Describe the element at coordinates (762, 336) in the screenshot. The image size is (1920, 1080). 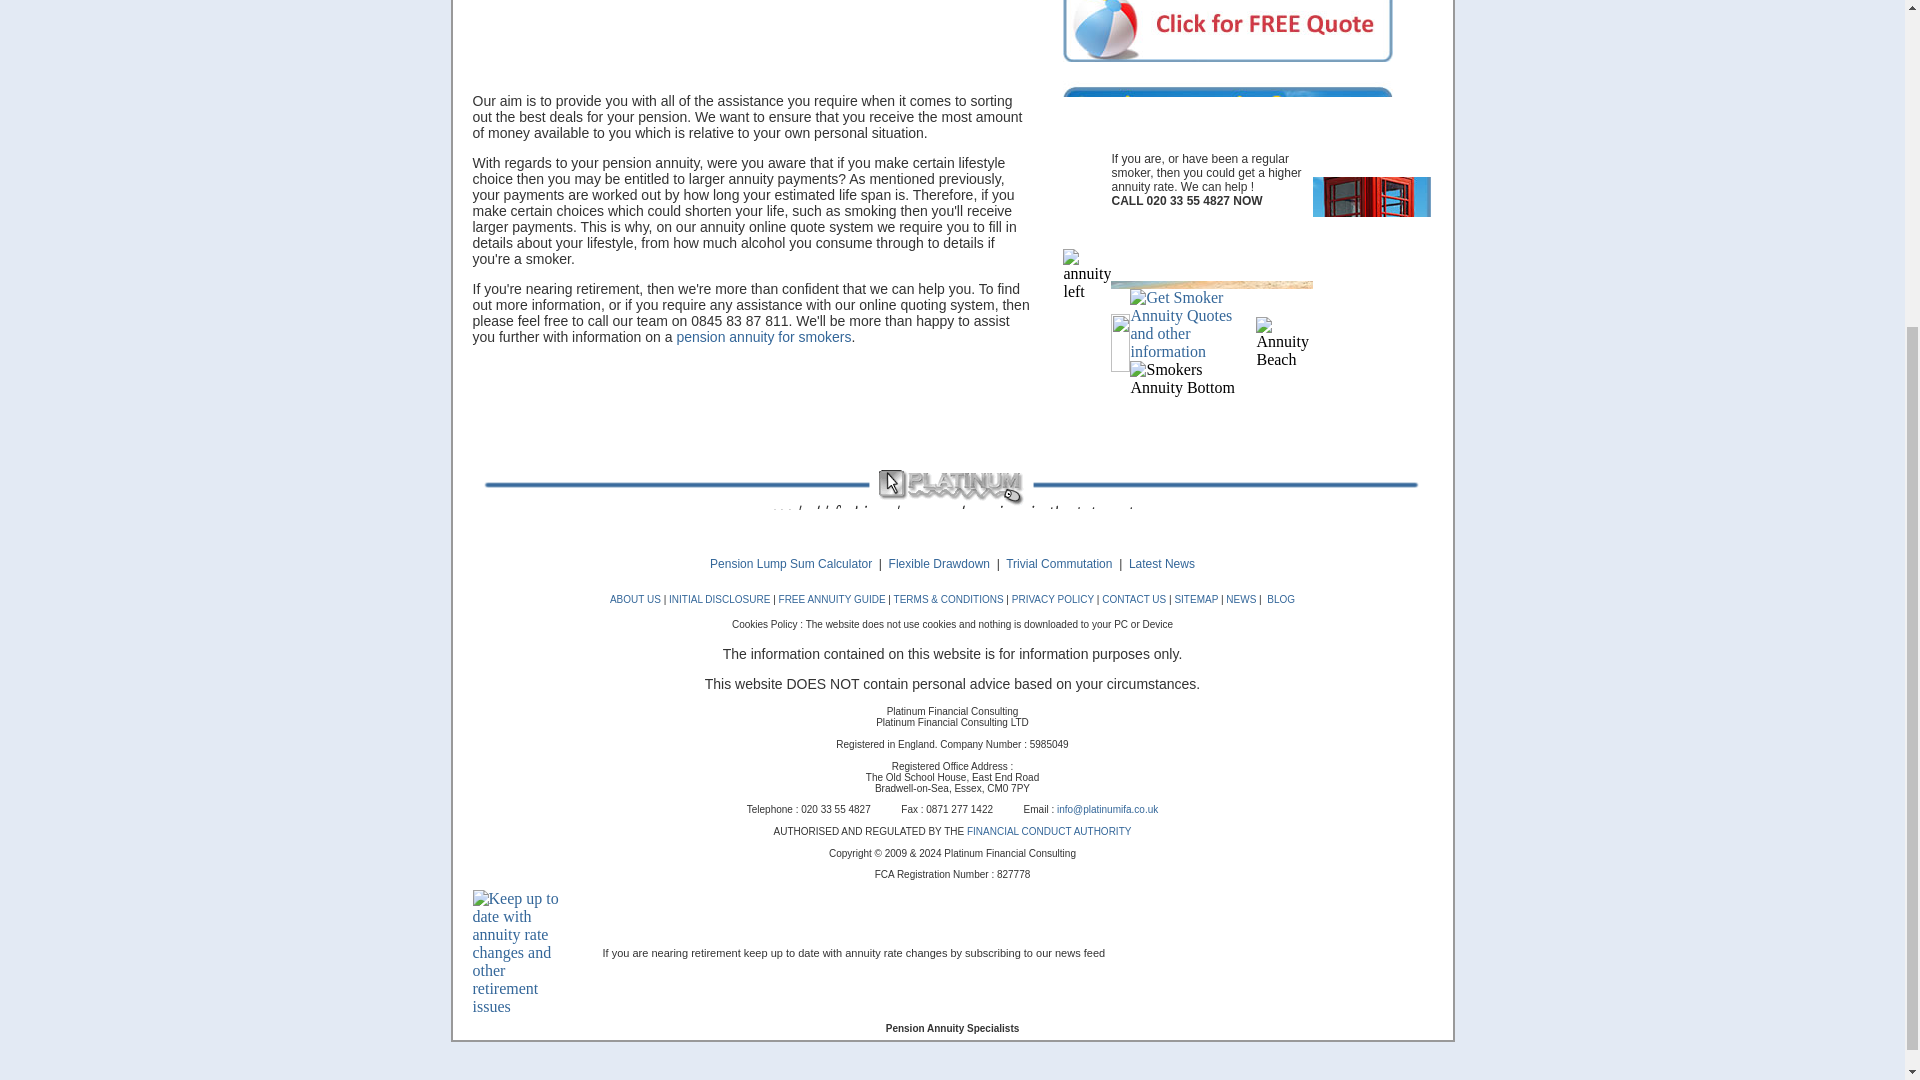
I see `pension annuity for smokers` at that location.